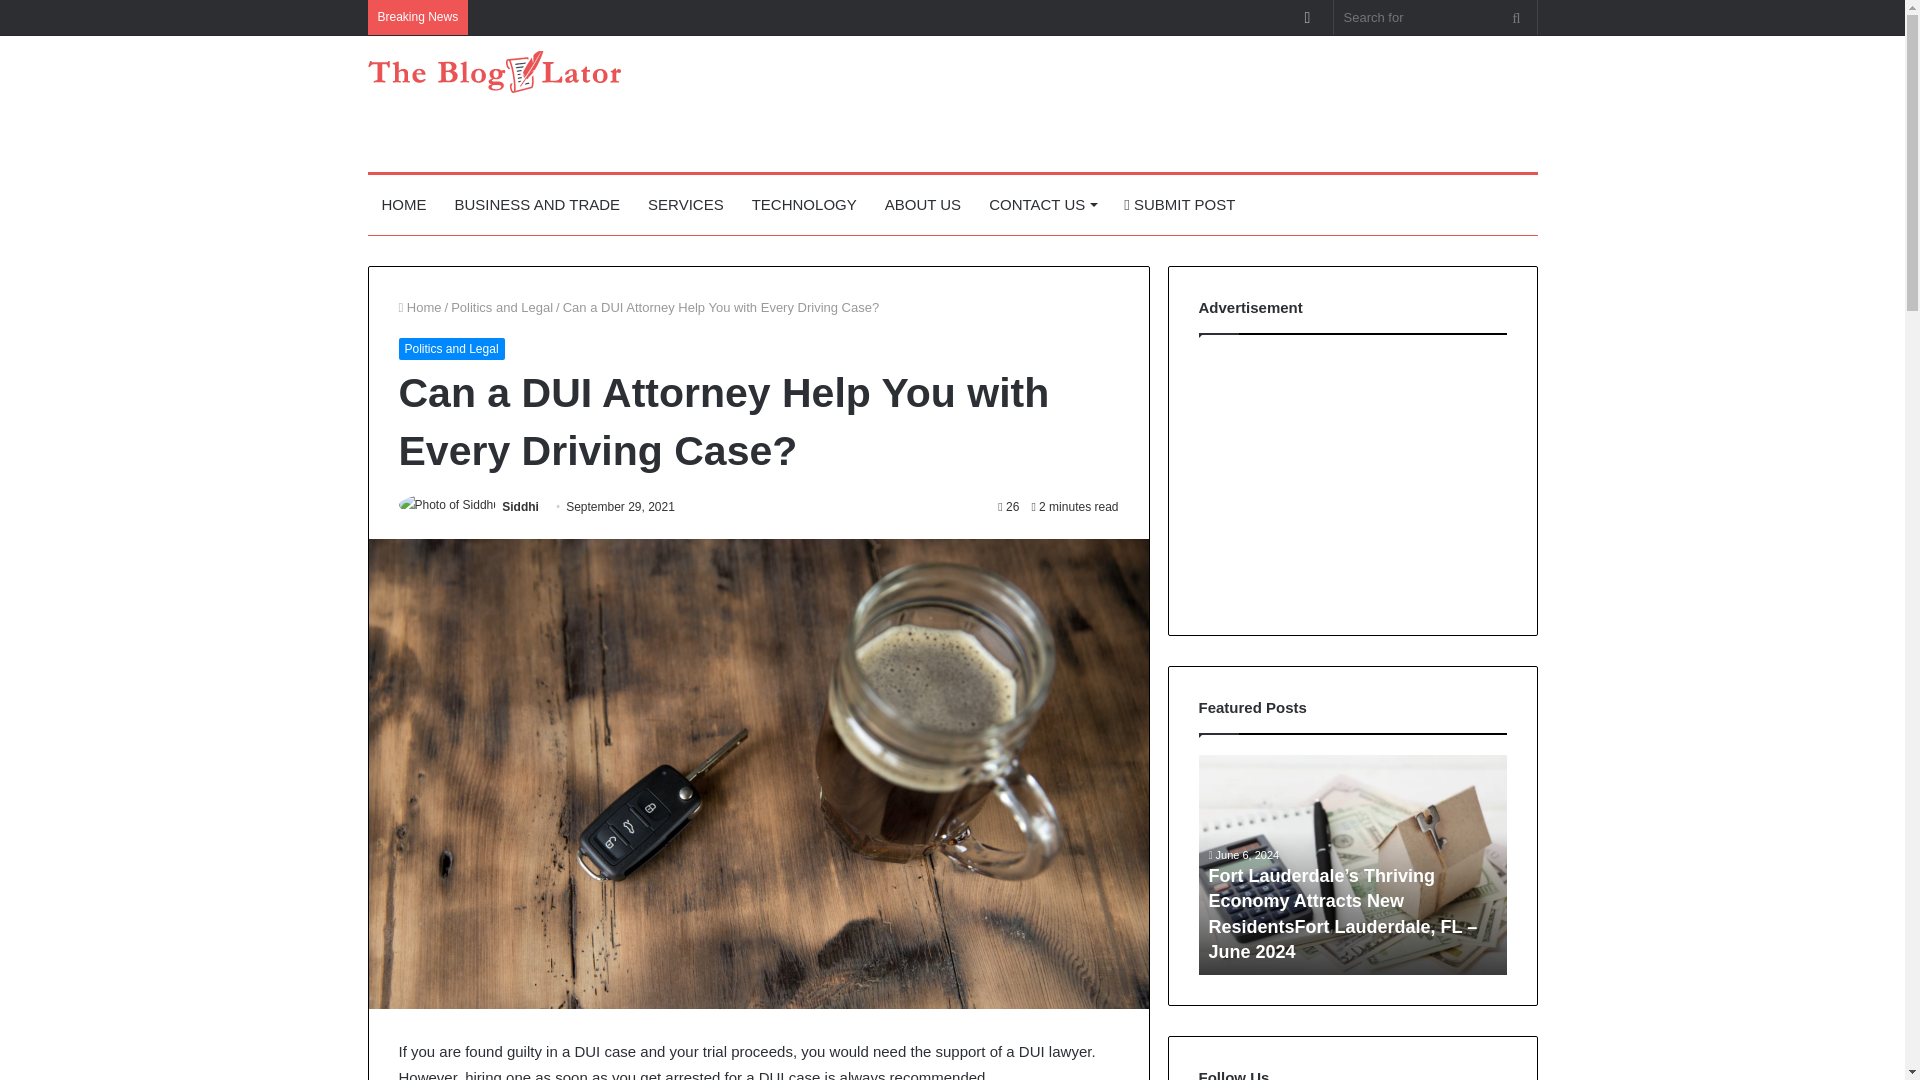 The height and width of the screenshot is (1080, 1920). I want to click on Advertisement, so click(1152, 100).